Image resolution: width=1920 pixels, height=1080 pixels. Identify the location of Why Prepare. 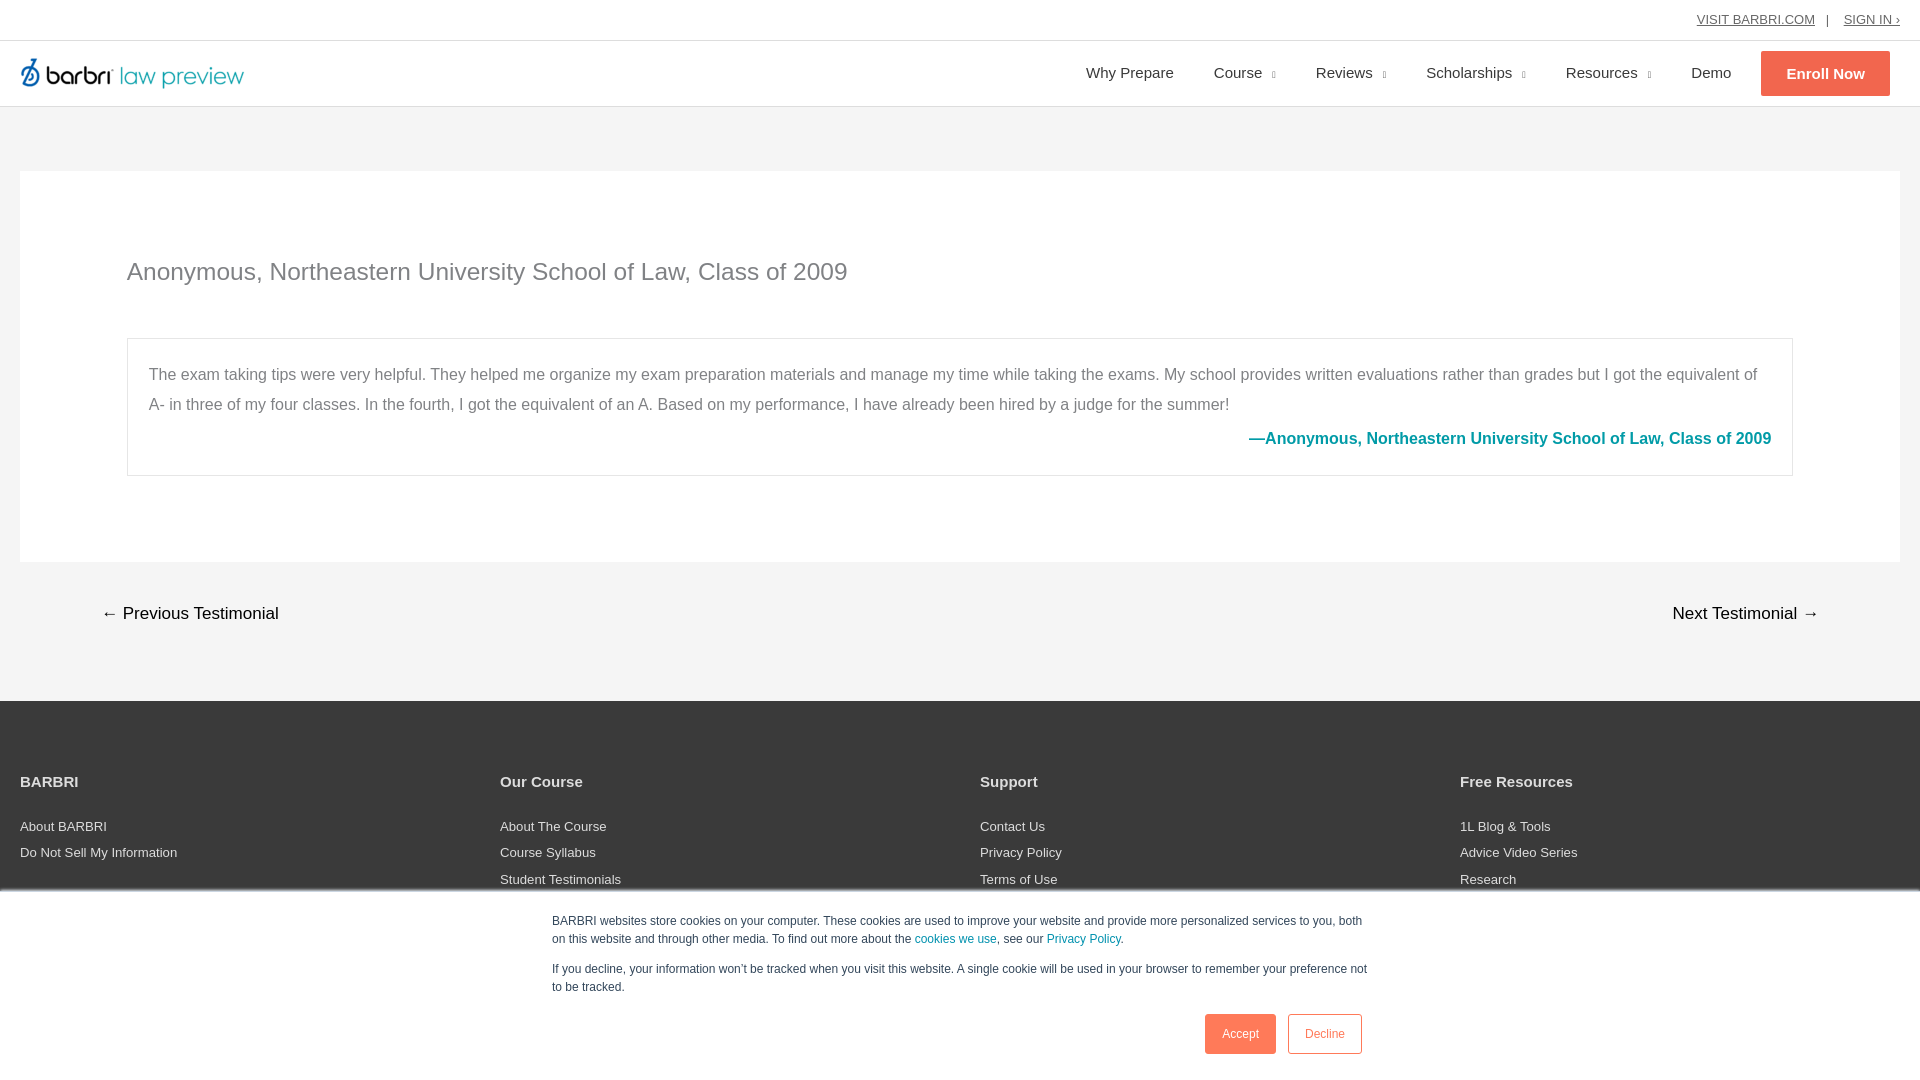
(1130, 73).